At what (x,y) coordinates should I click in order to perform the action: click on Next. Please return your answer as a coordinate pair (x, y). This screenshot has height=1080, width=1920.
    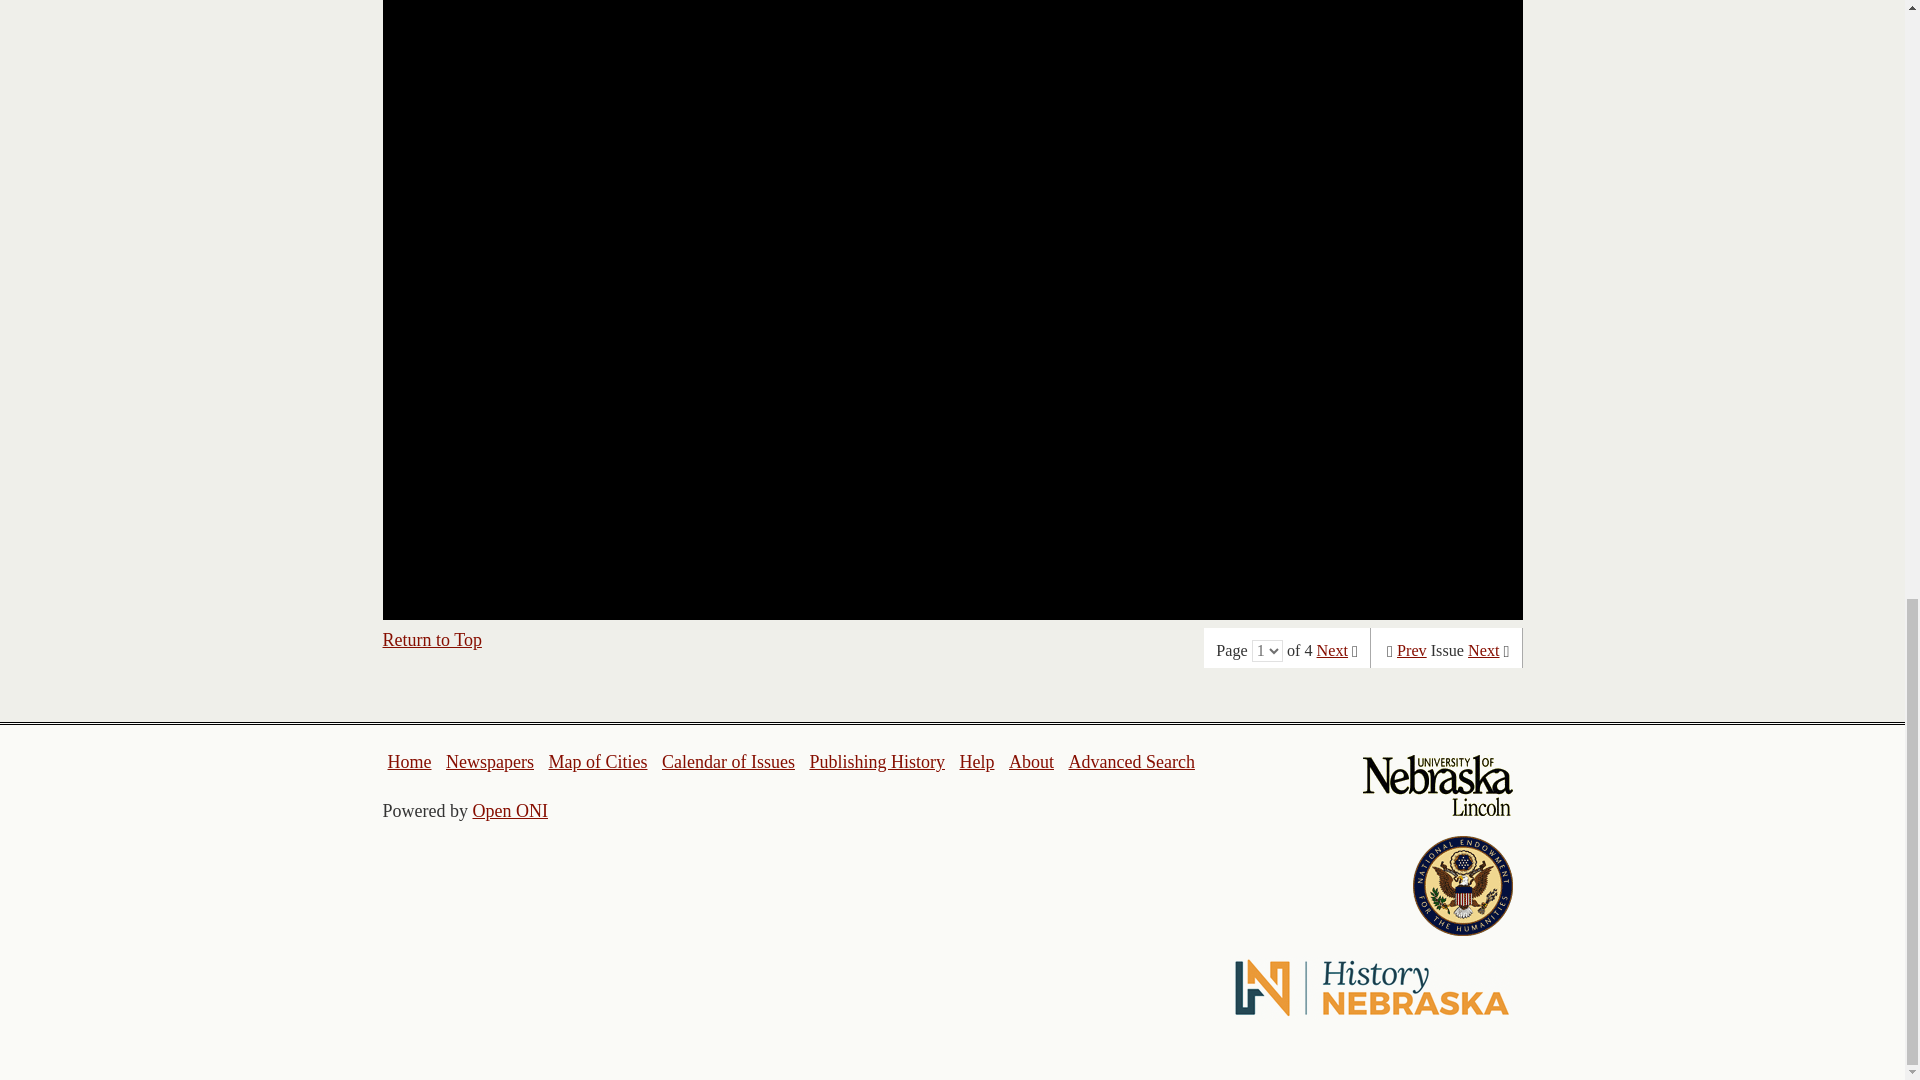
    Looking at the image, I should click on (1332, 650).